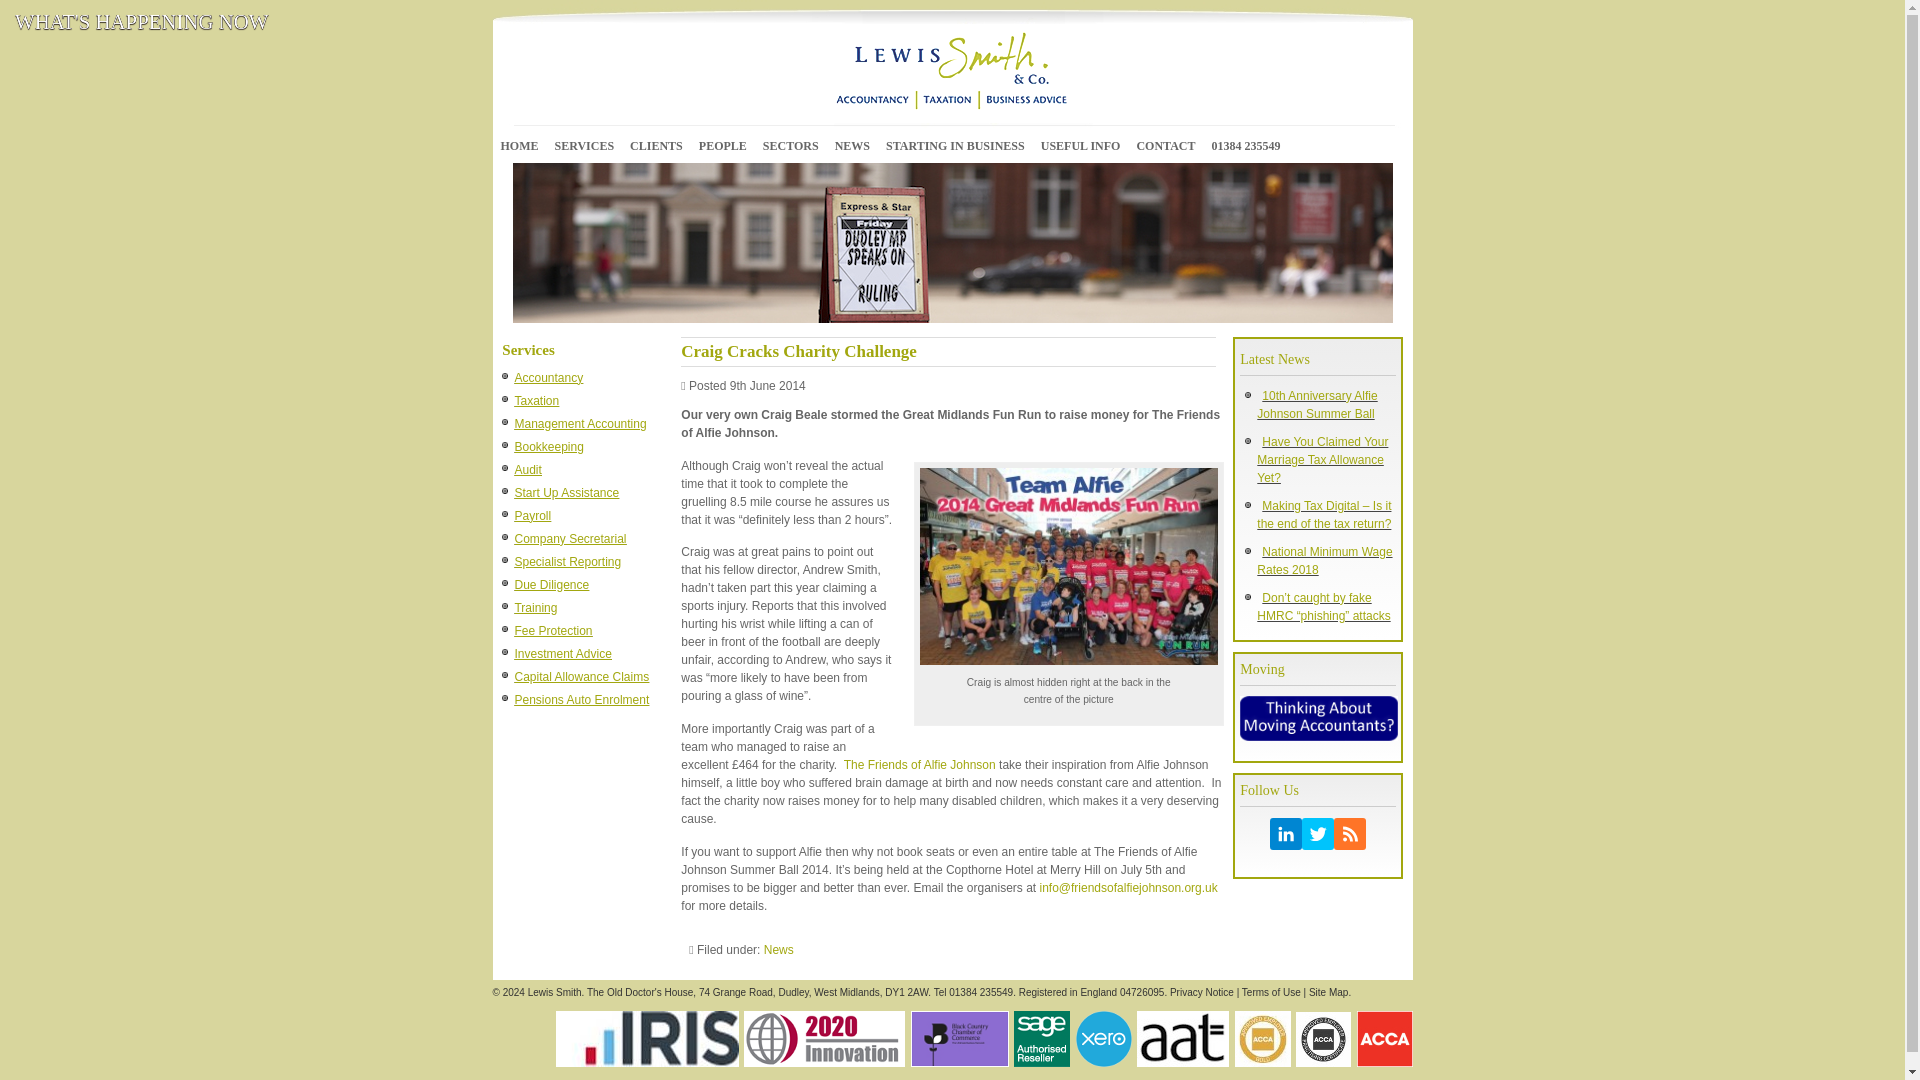  I want to click on Management Accounting, so click(578, 426).